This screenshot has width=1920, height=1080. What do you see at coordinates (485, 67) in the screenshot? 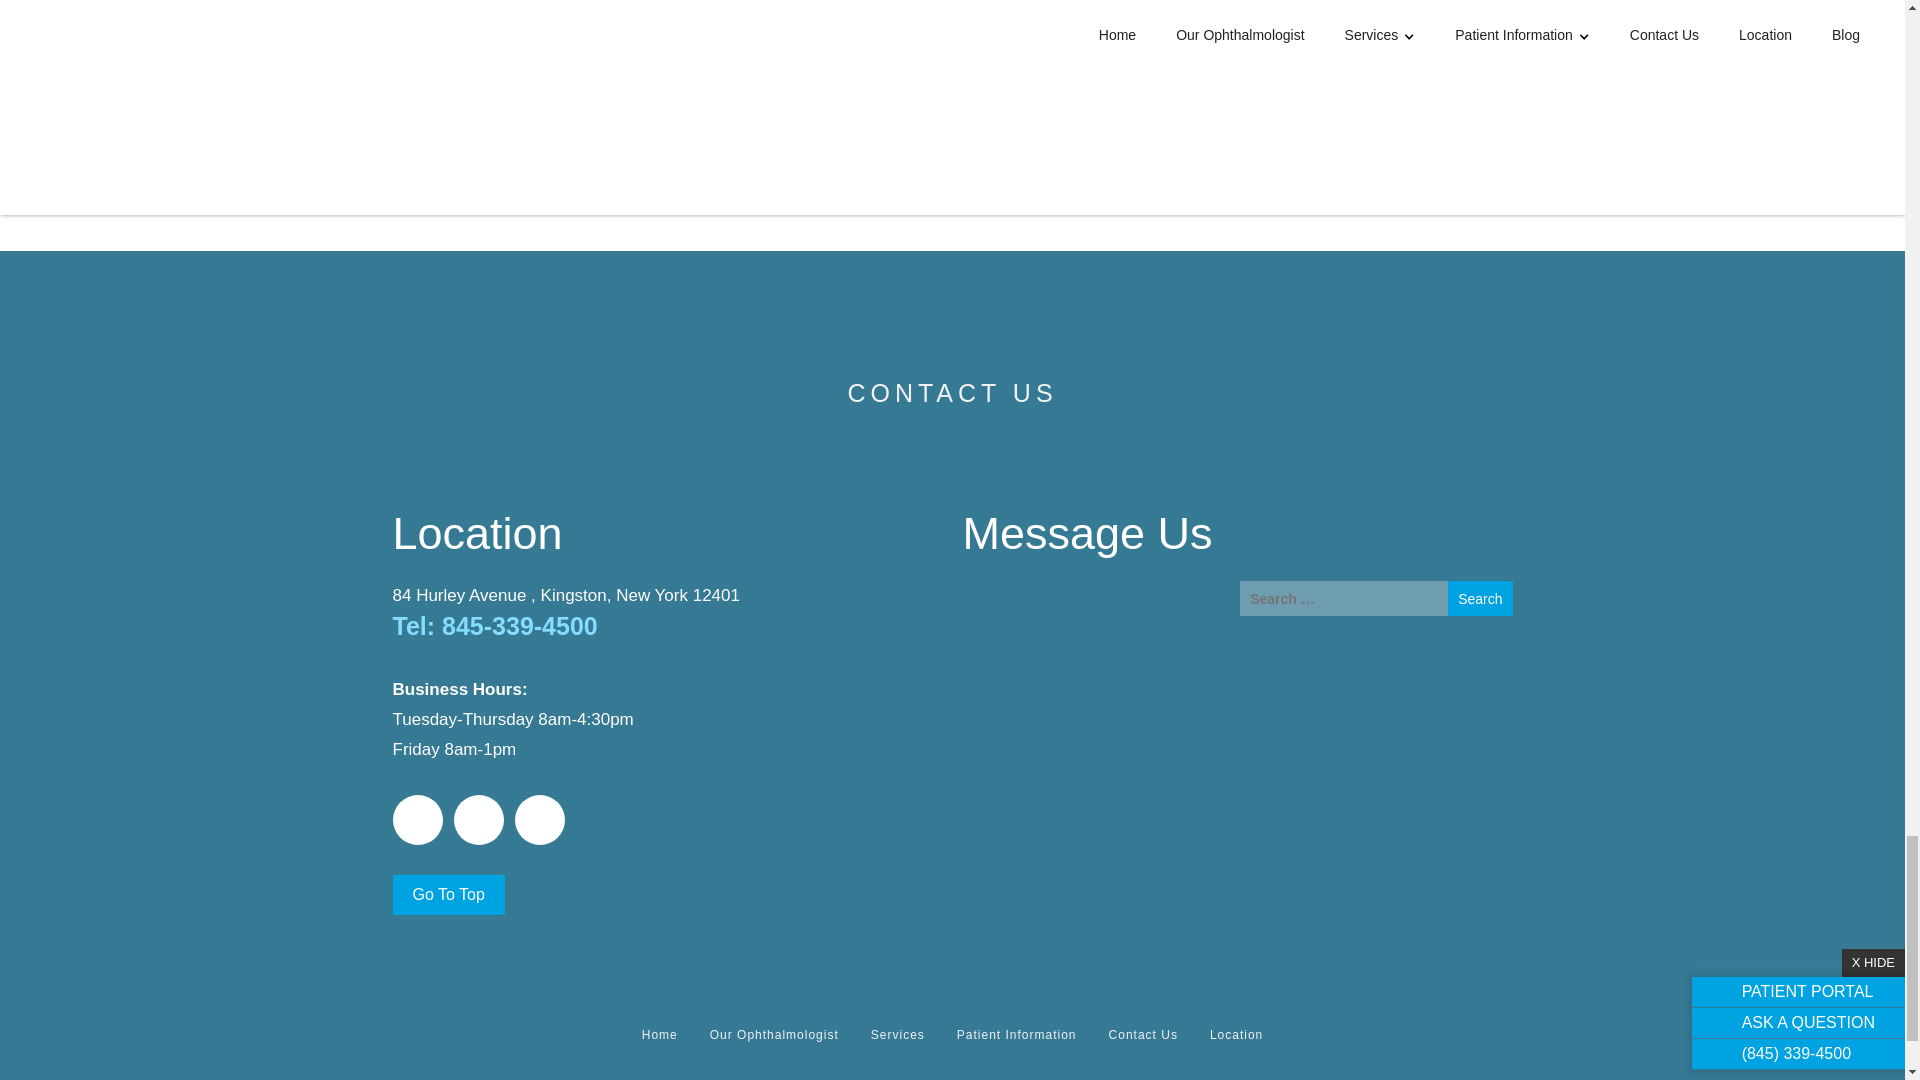
I see `Schedule an appointment` at bounding box center [485, 67].